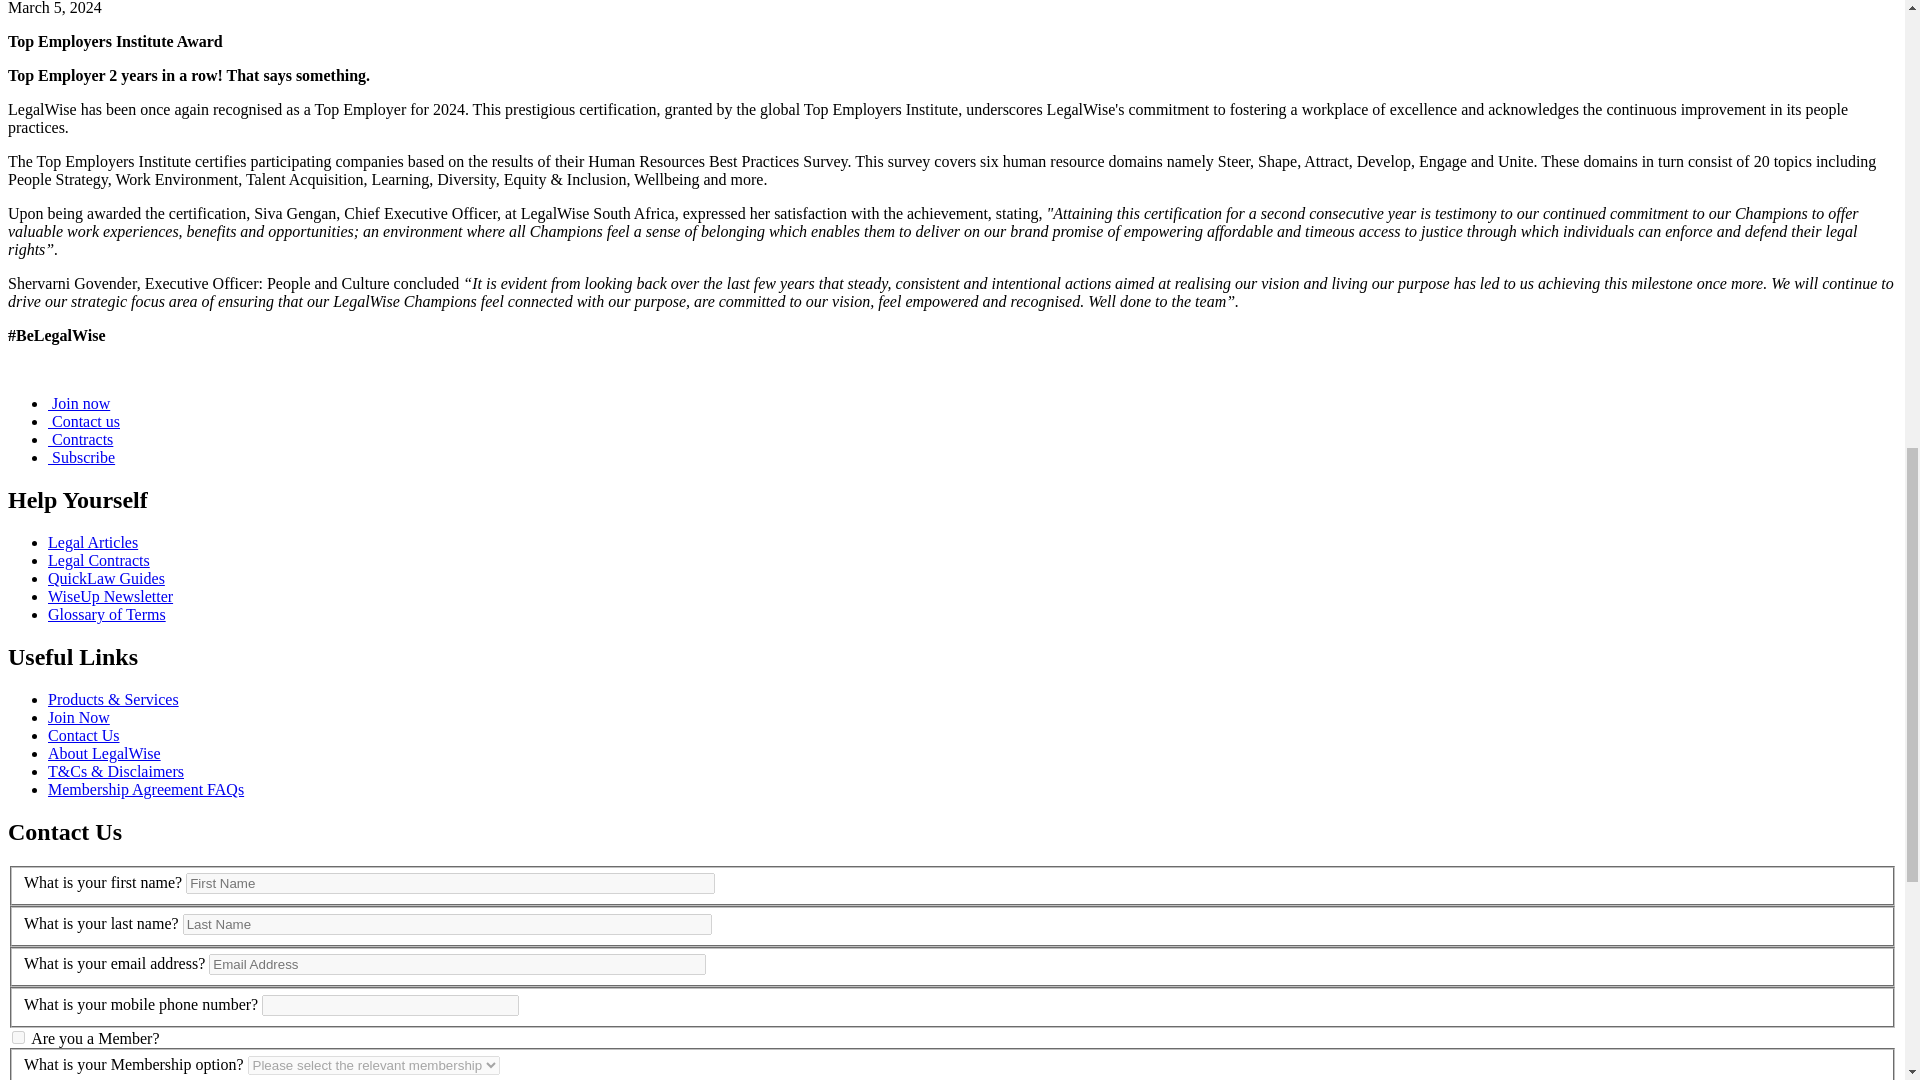 Image resolution: width=1920 pixels, height=1080 pixels. I want to click on Browse our legal articles., so click(93, 542).